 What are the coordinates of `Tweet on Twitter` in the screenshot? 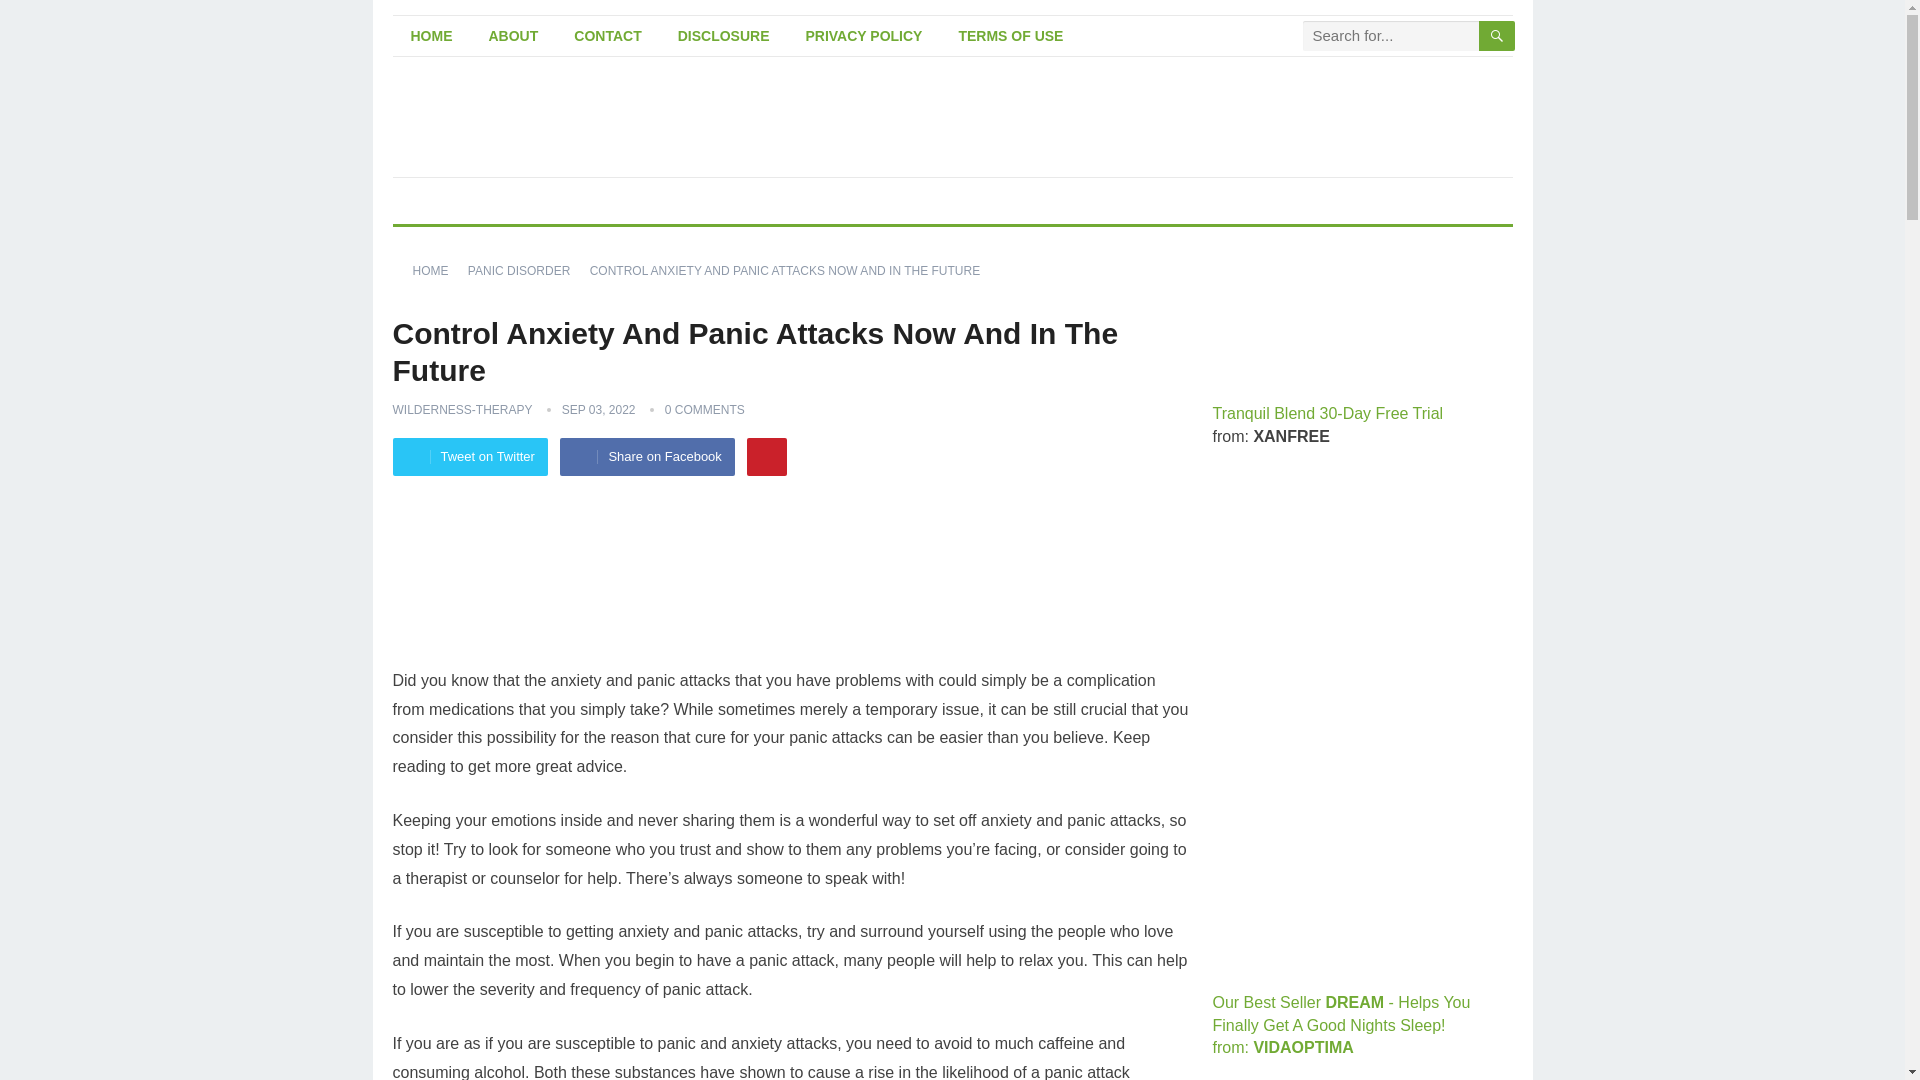 It's located at (469, 457).